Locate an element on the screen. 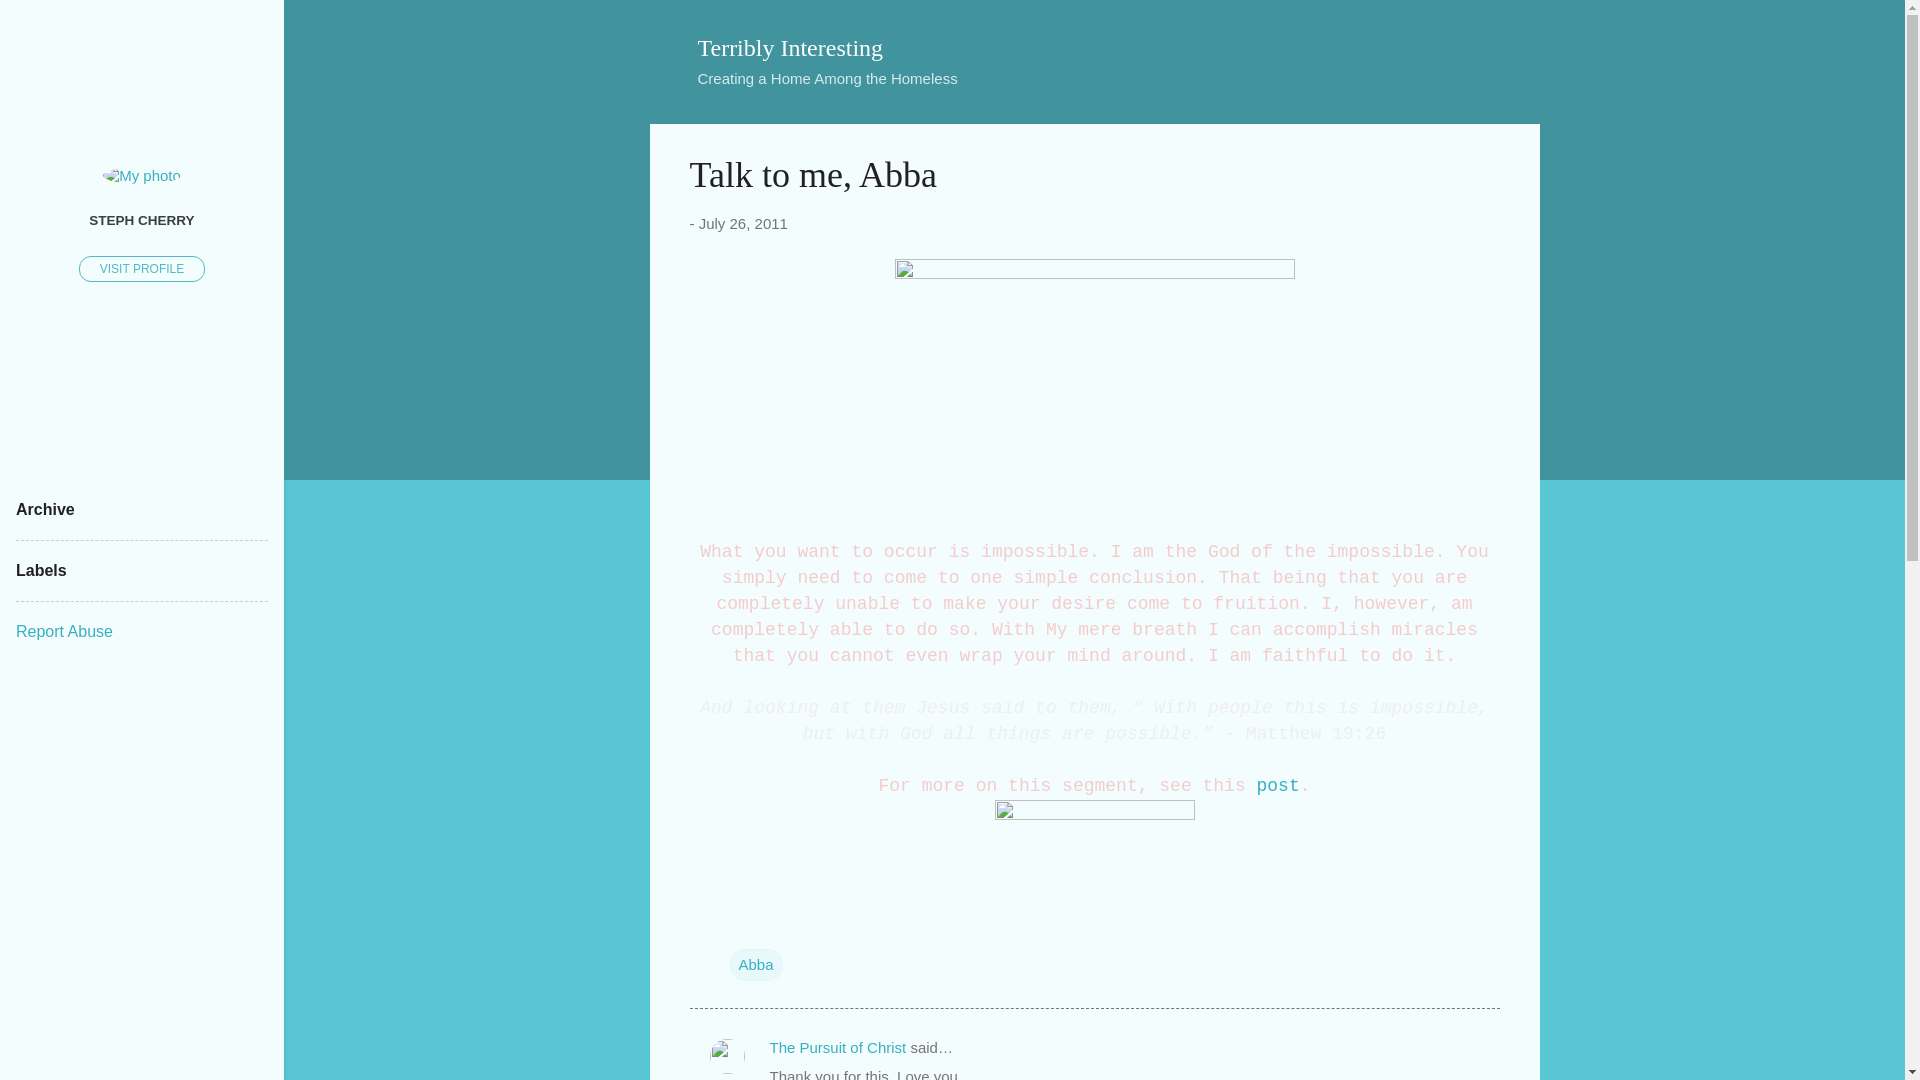  permanent link is located at coordinates (742, 223).